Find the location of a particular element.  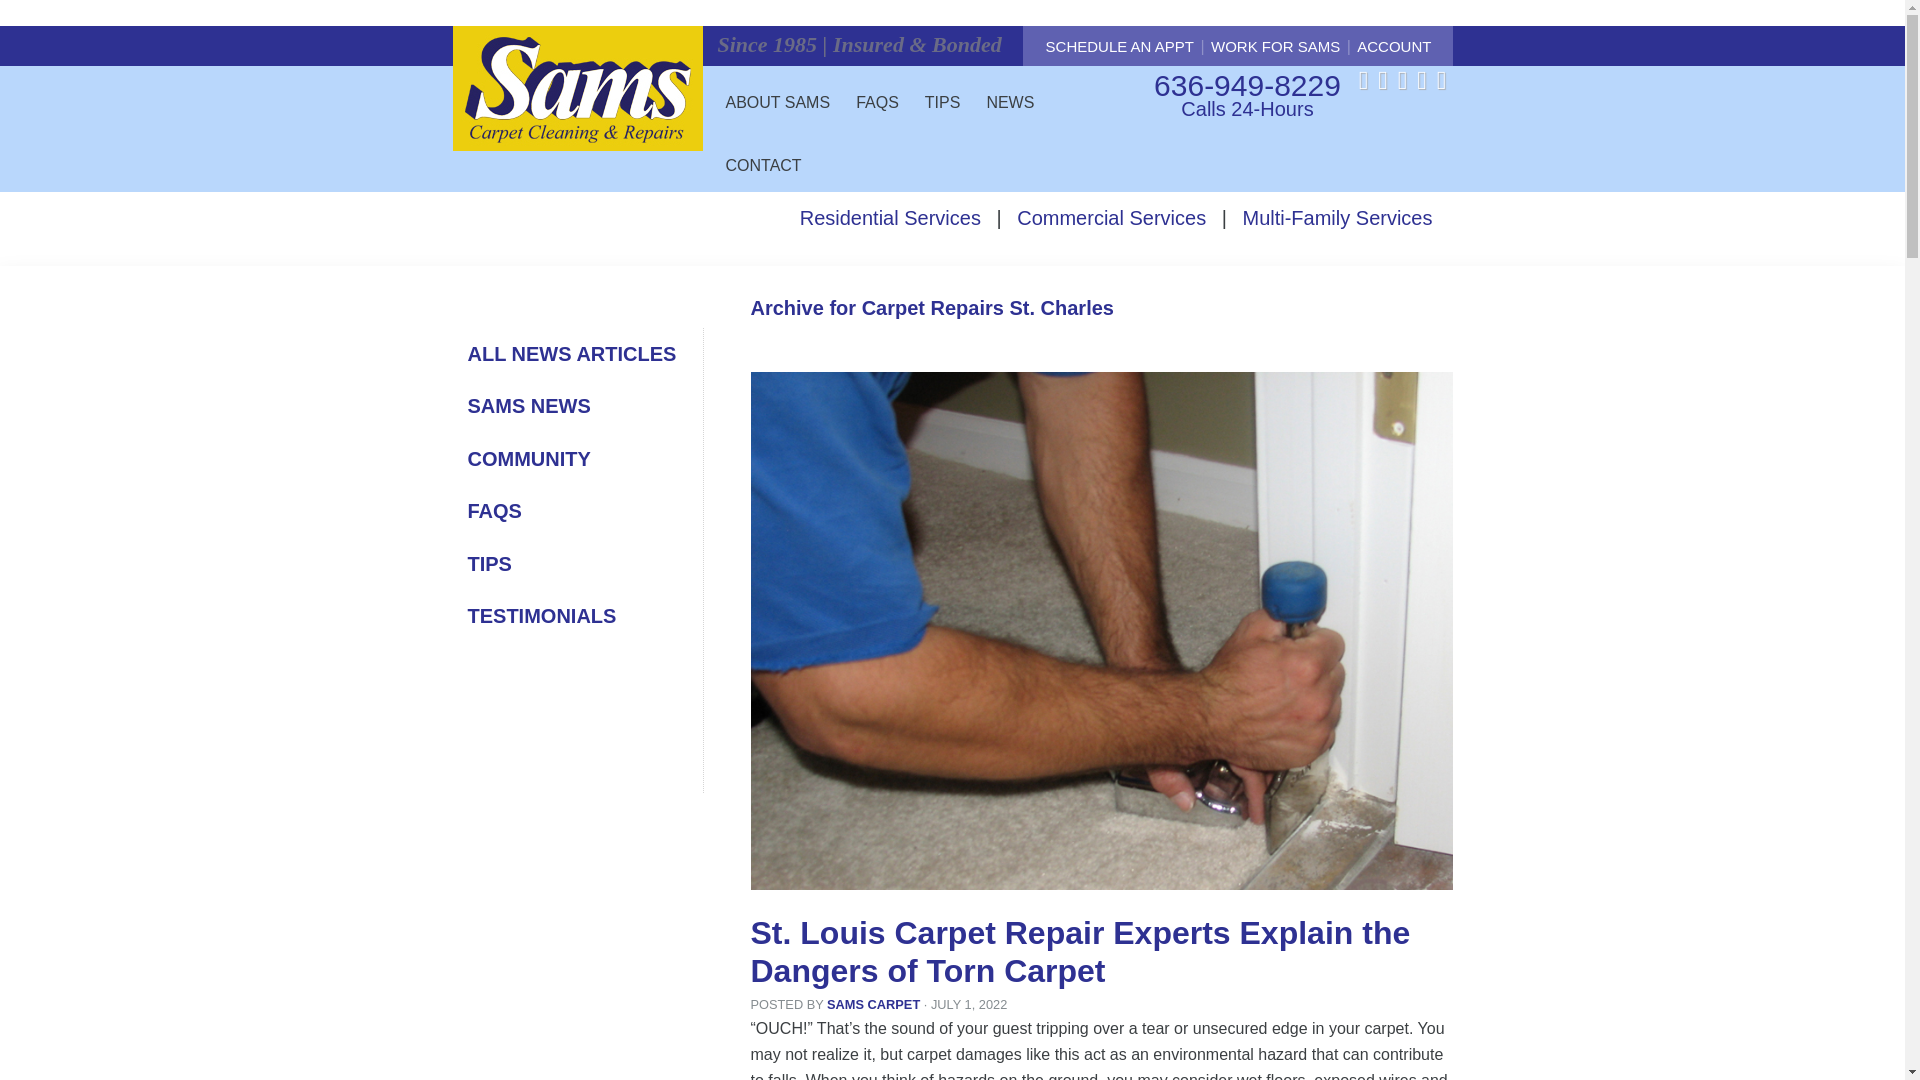

Residential Services is located at coordinates (890, 218).